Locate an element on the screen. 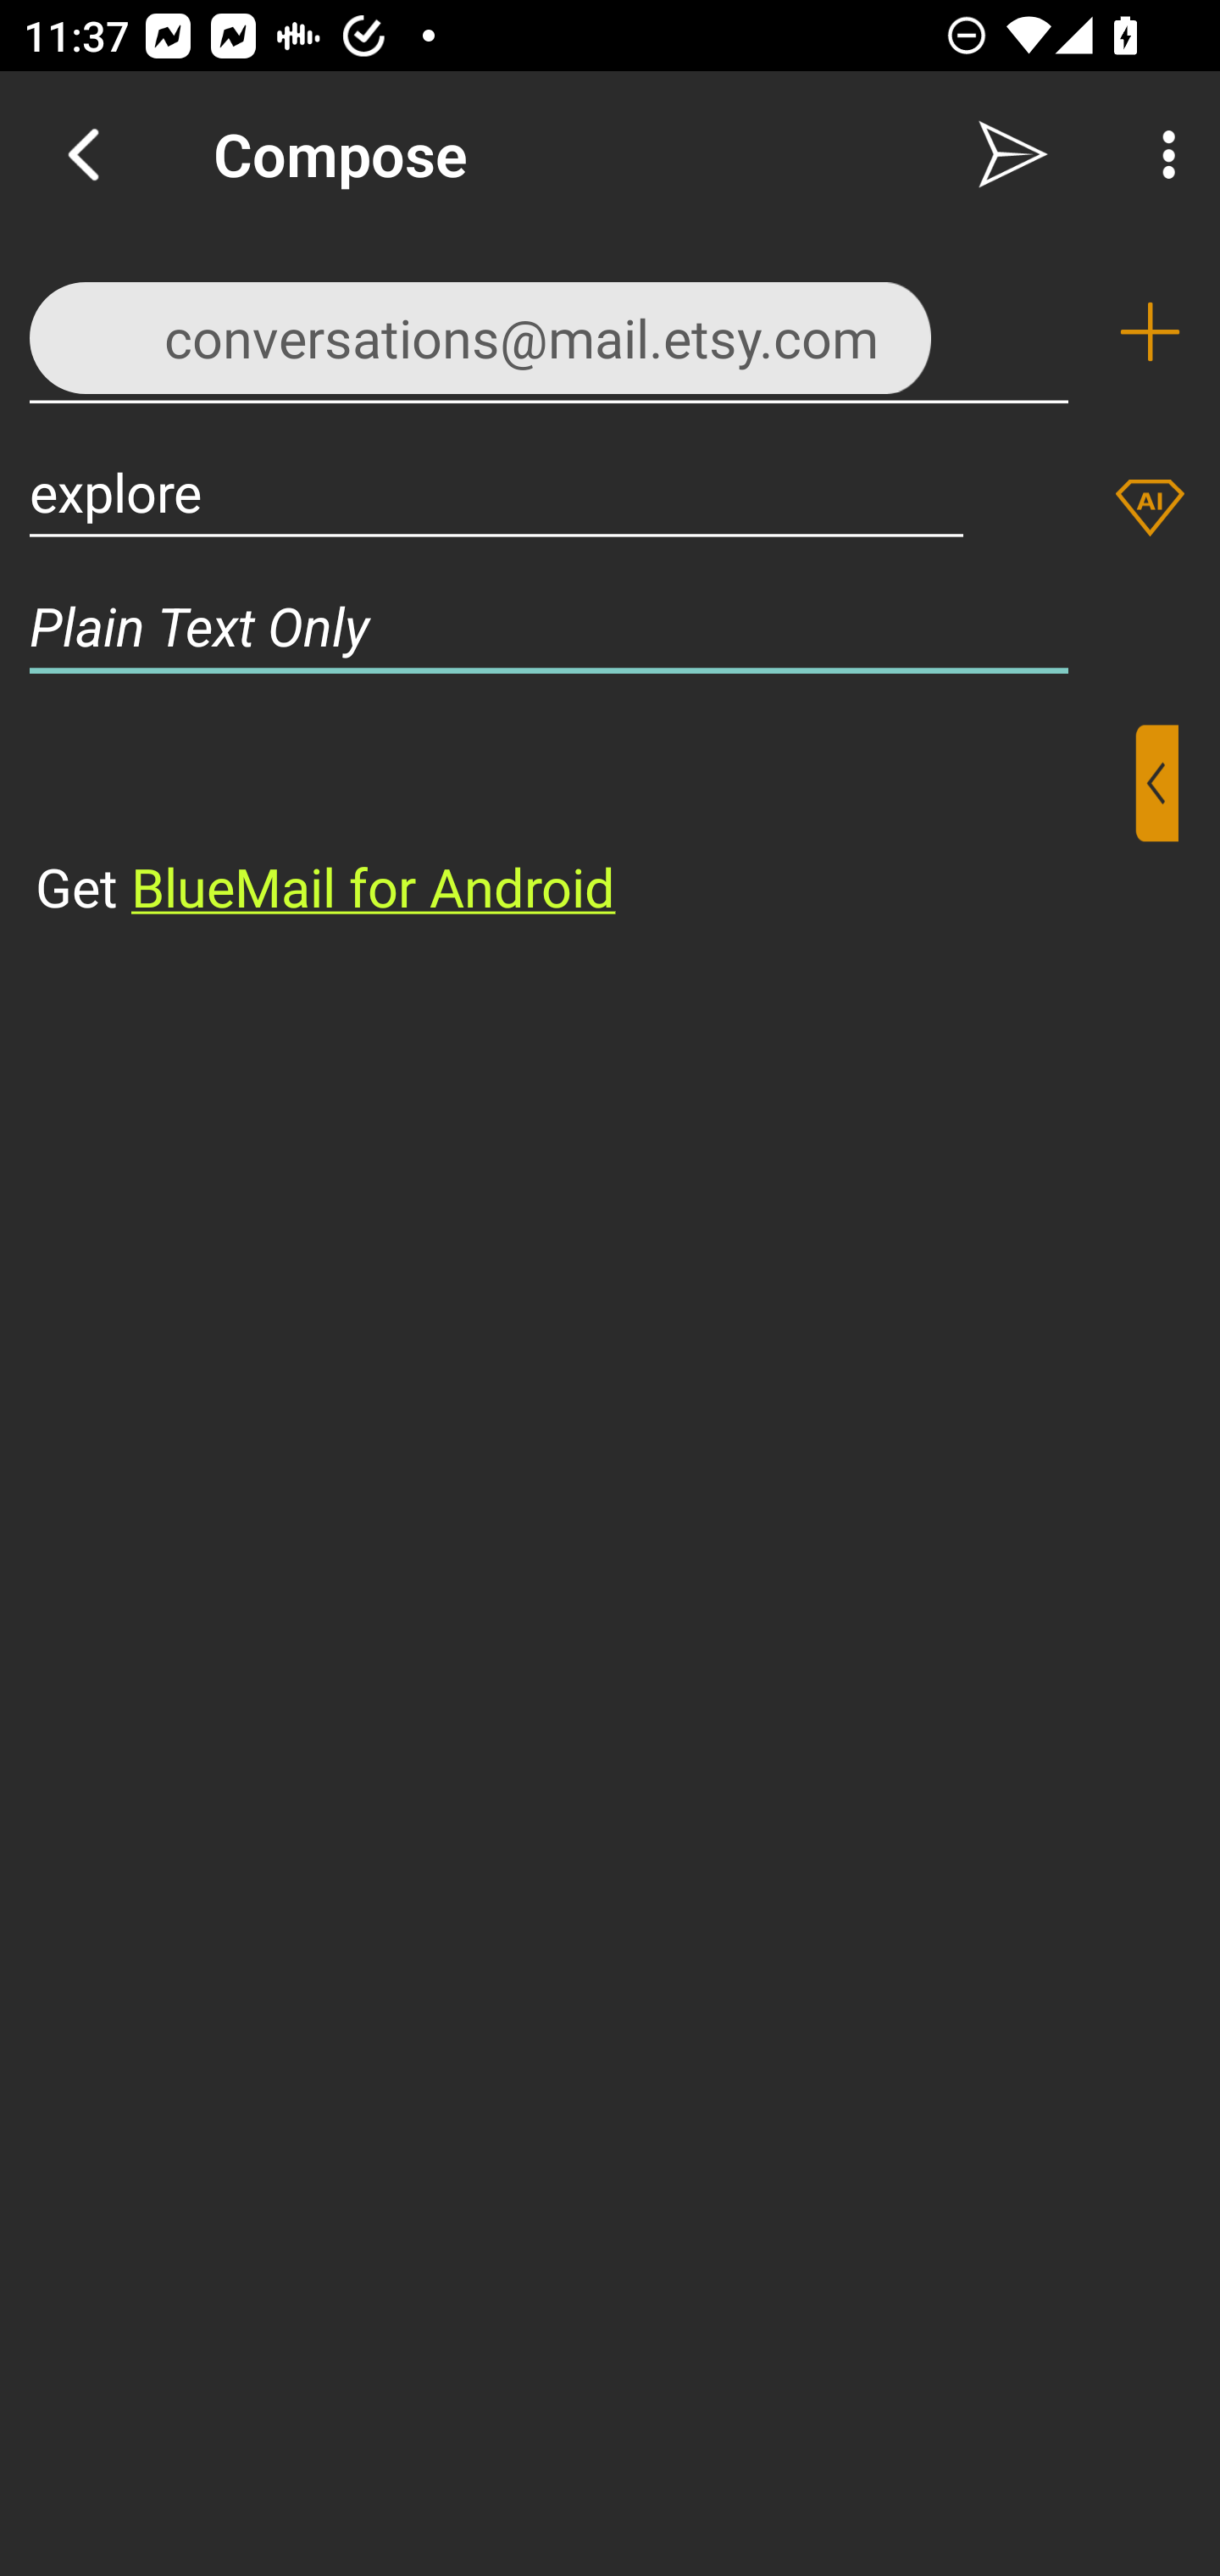 Image resolution: width=1220 pixels, height=2576 pixels. 

⁣Get BlueMail for Android ​ is located at coordinates (584, 824).